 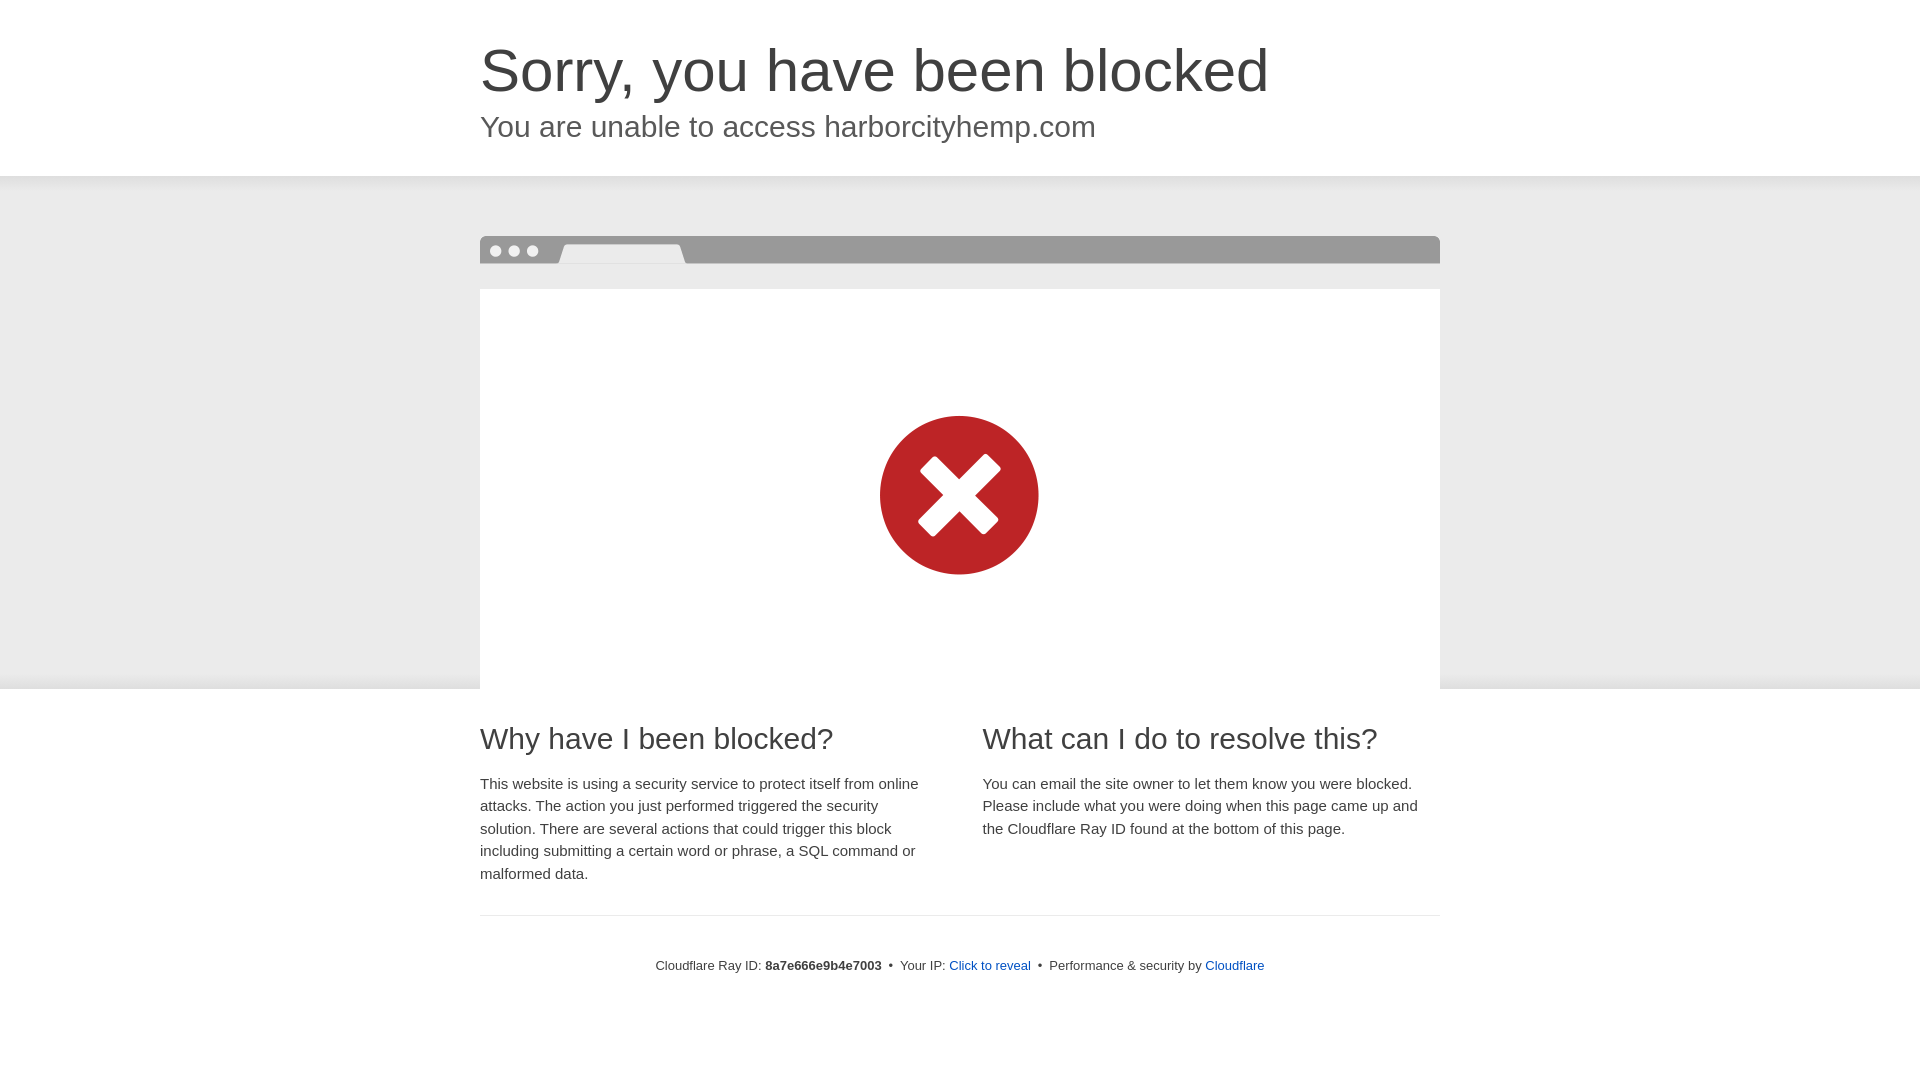 What do you see at coordinates (1234, 965) in the screenshot?
I see `Cloudflare` at bounding box center [1234, 965].